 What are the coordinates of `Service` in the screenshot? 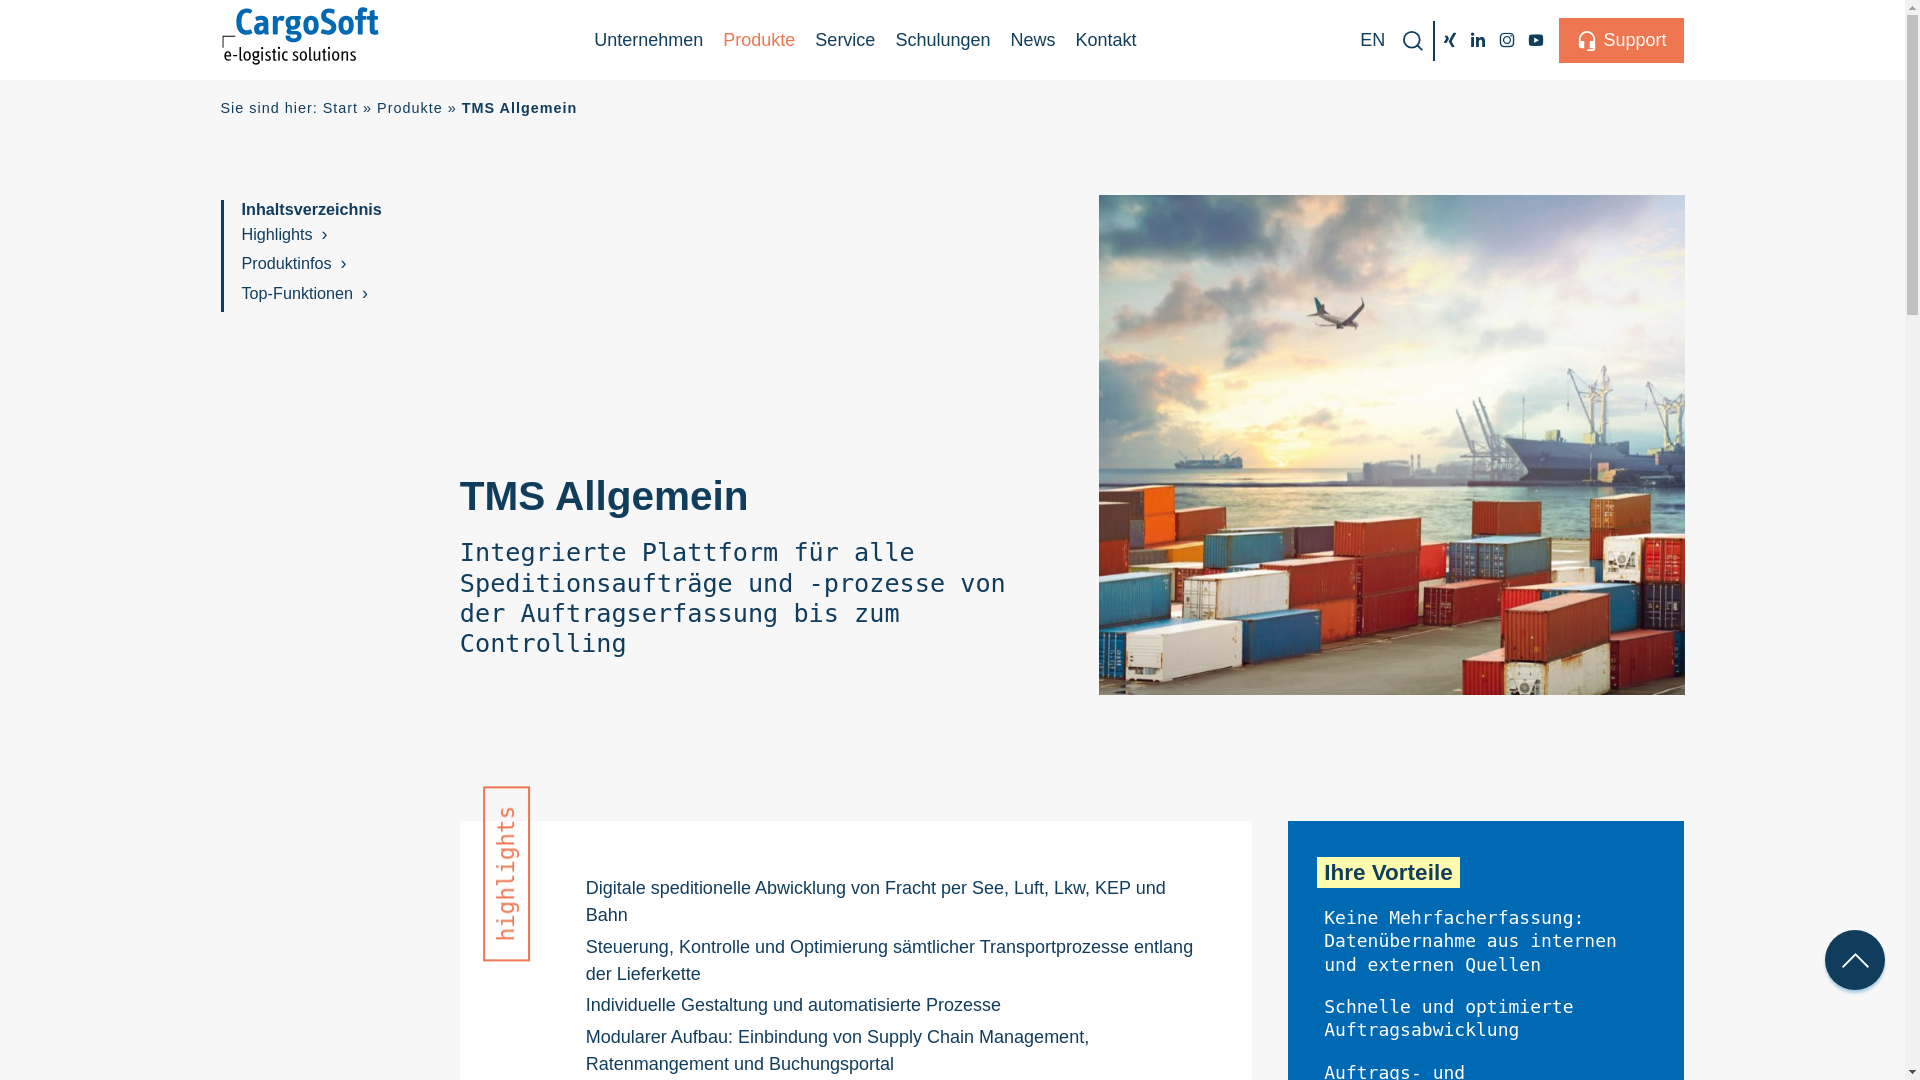 It's located at (844, 40).